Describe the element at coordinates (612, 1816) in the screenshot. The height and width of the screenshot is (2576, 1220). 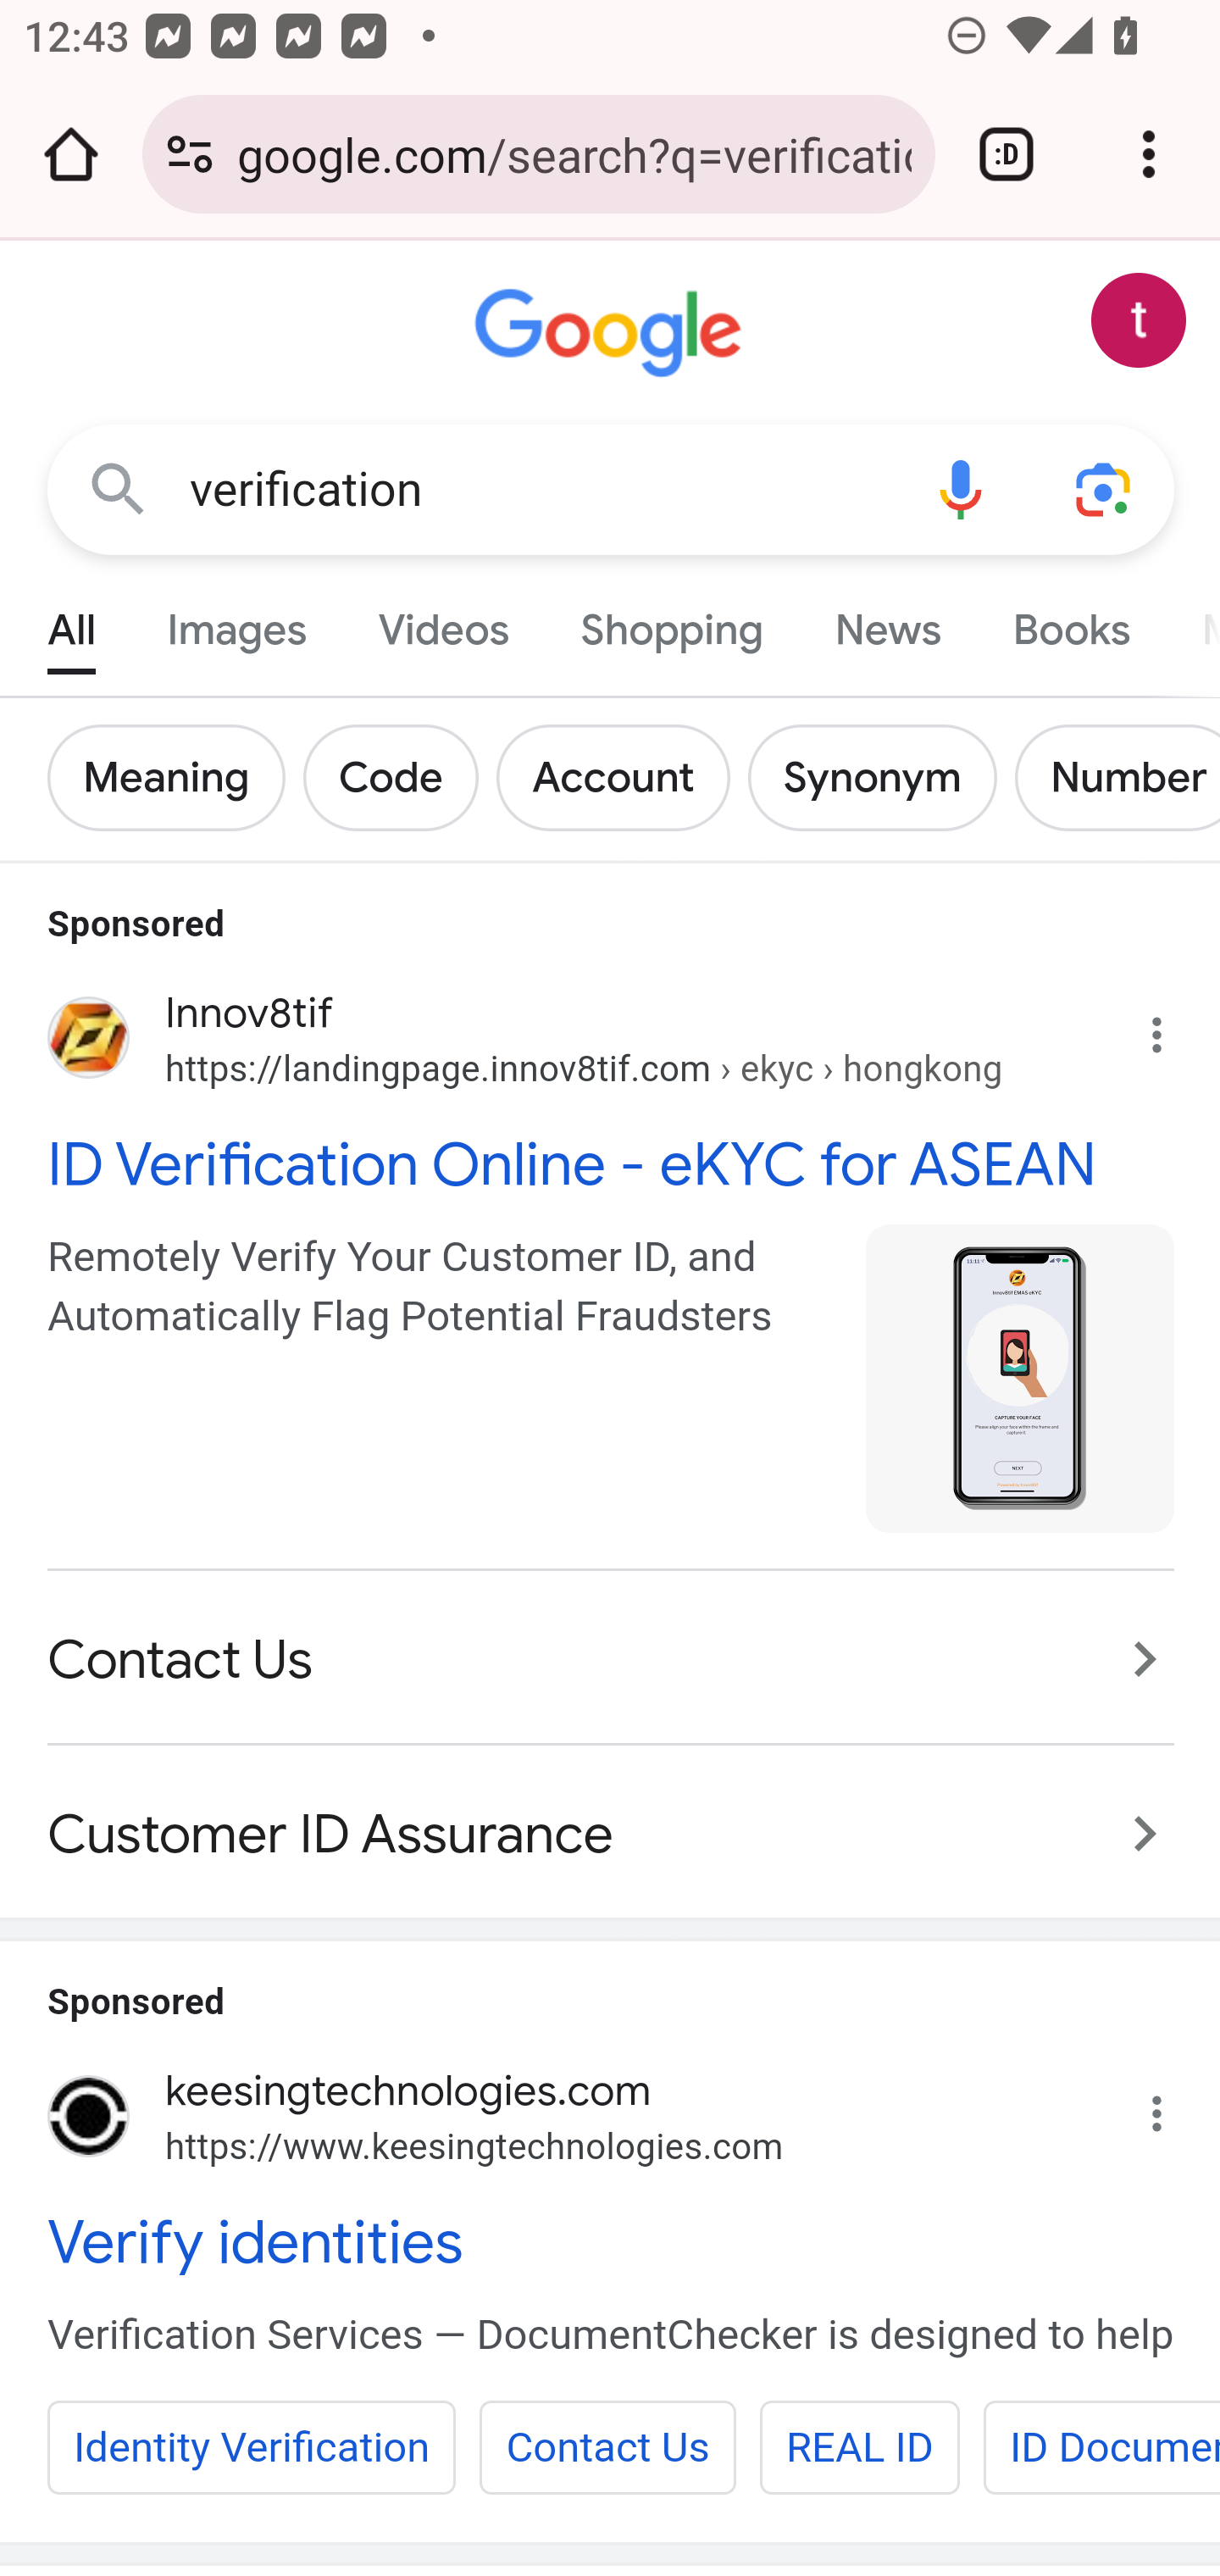
I see `Customer ID Assurance` at that location.